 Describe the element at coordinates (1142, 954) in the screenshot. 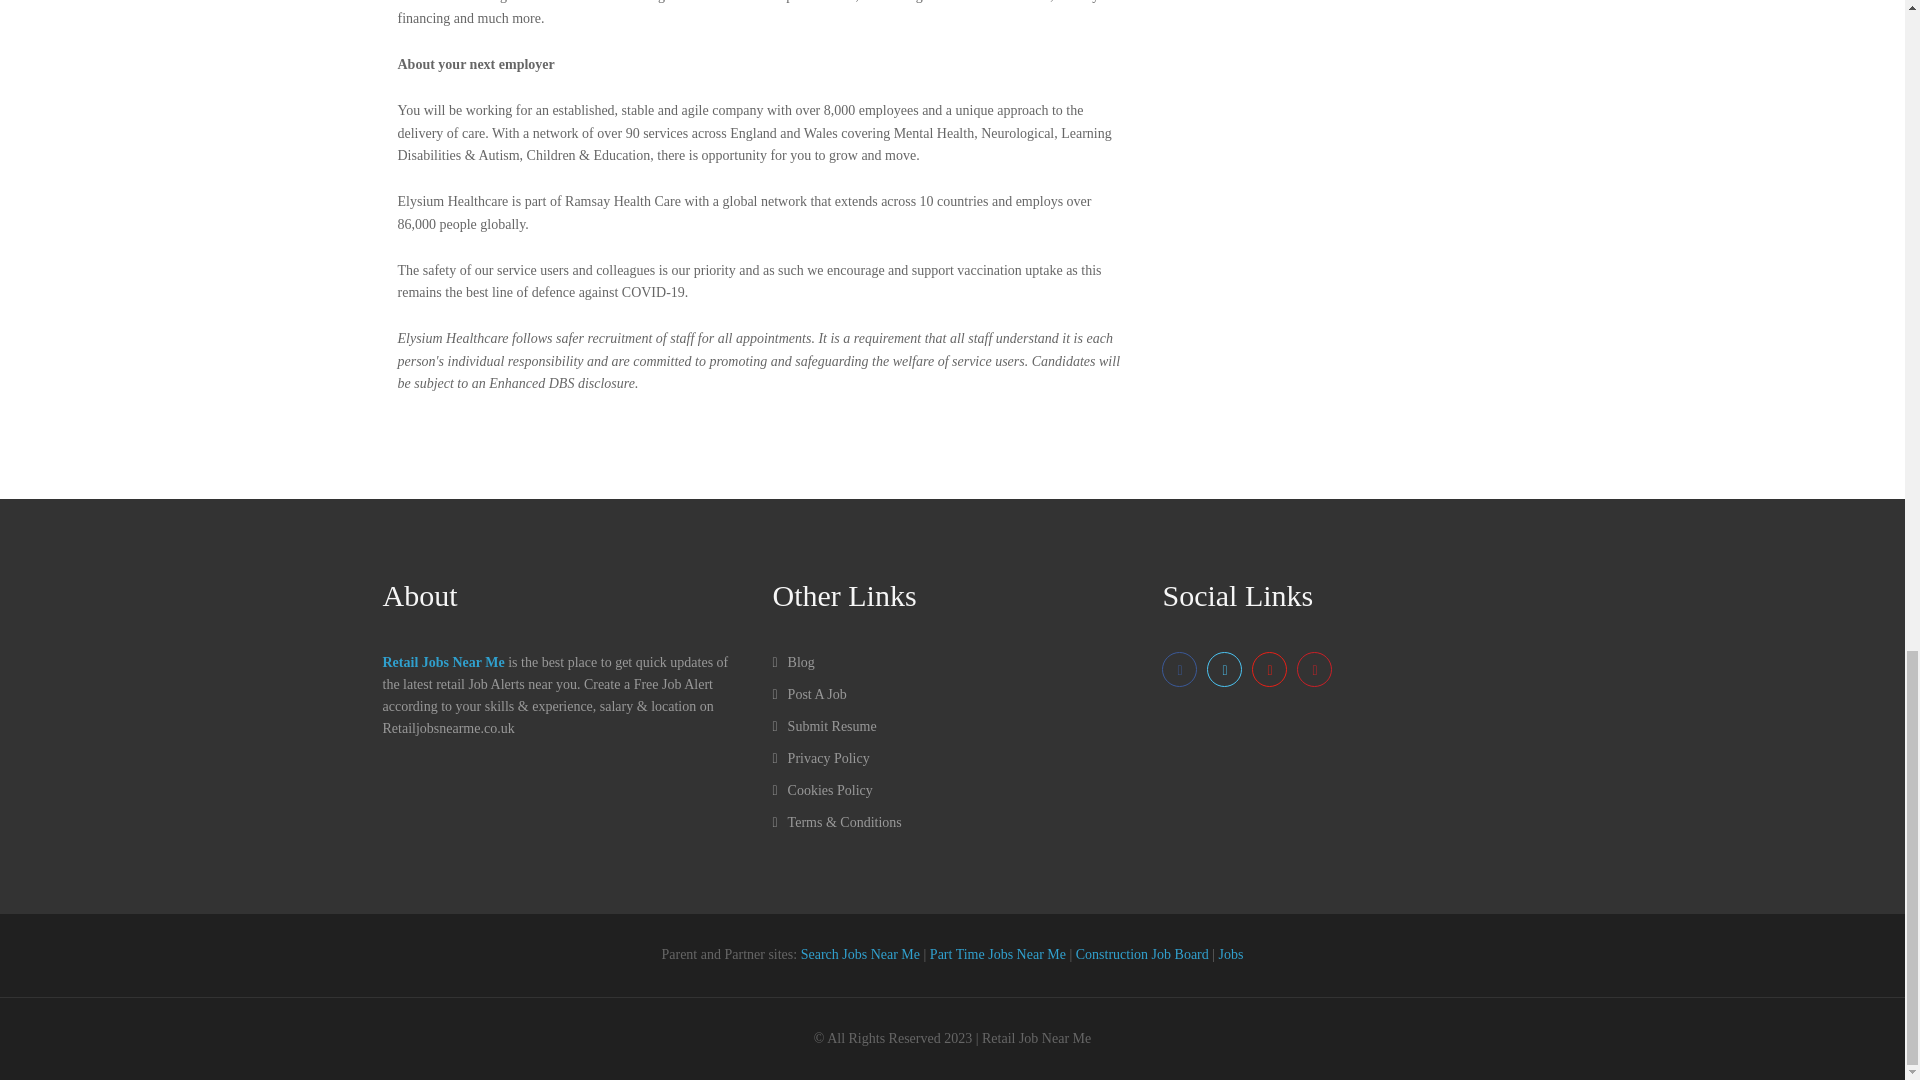

I see `Construction Job Board` at that location.